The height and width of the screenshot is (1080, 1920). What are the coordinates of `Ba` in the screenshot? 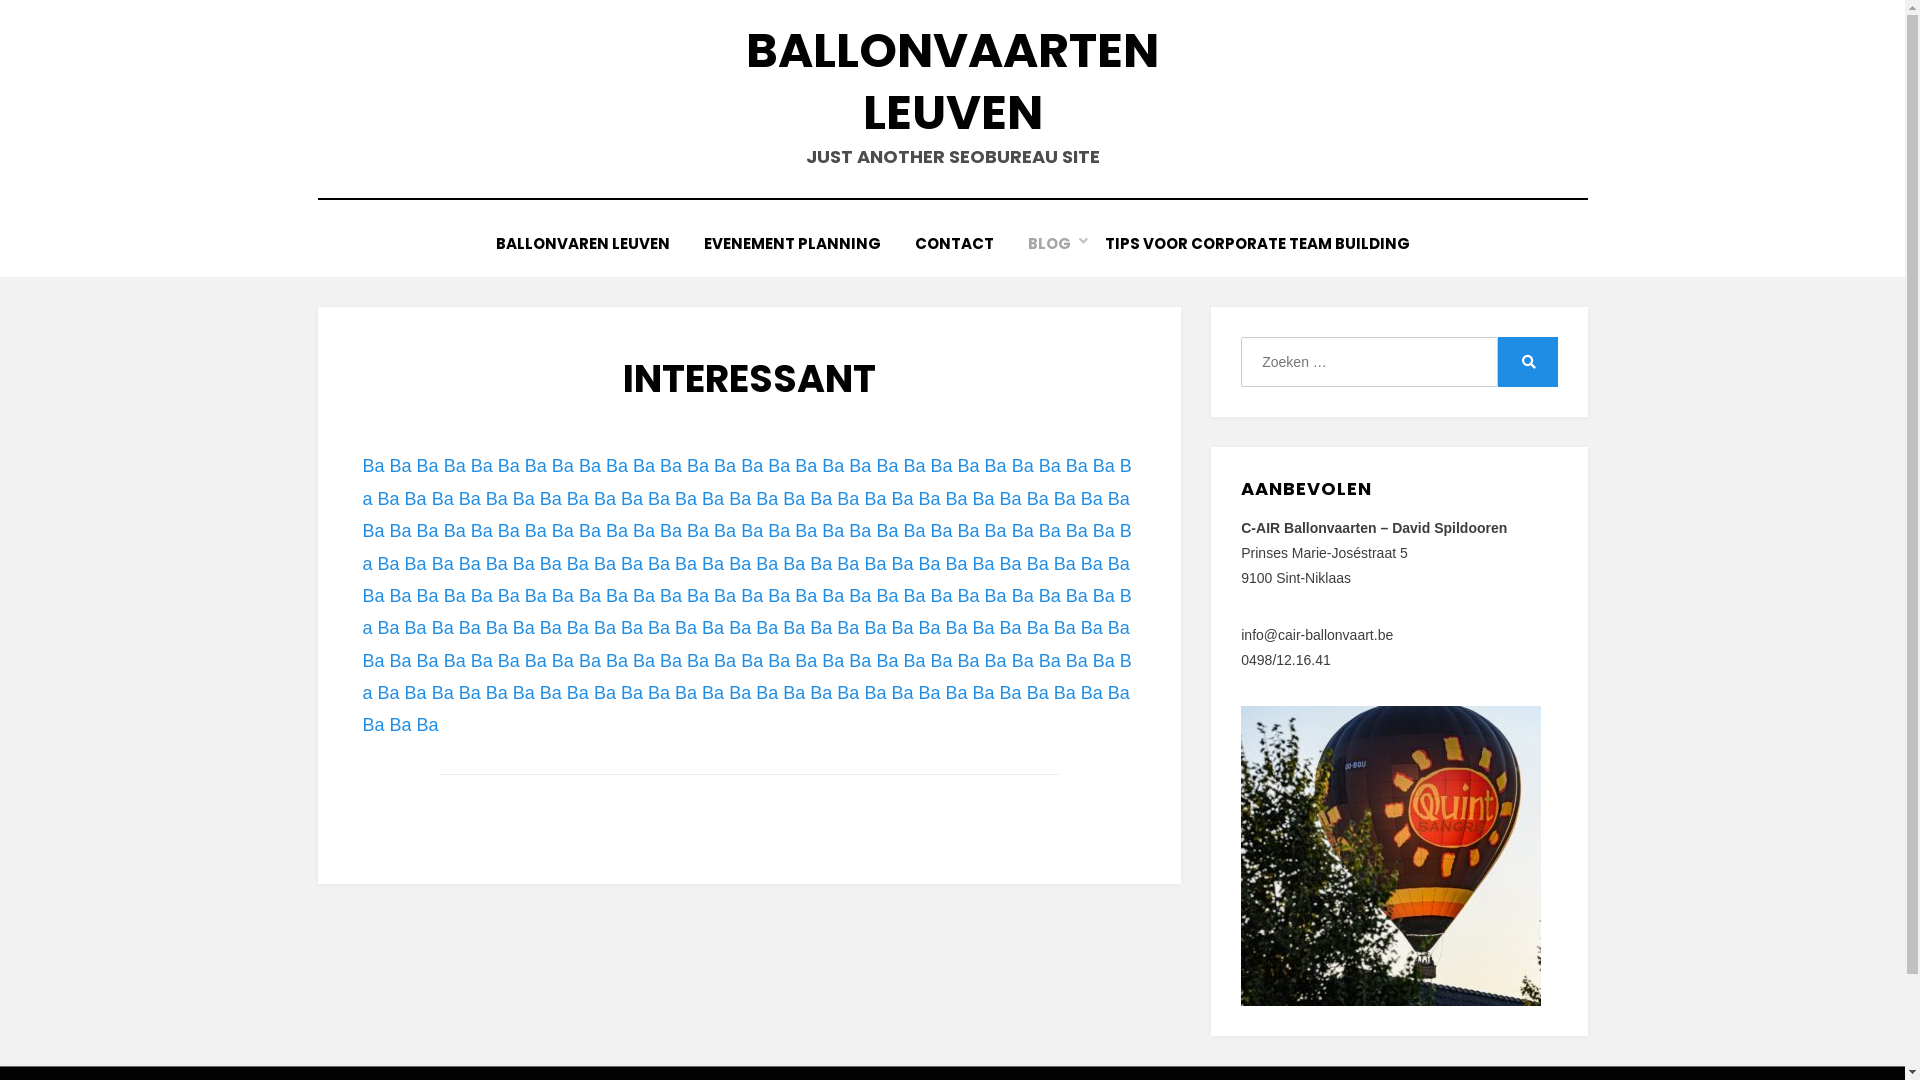 It's located at (740, 693).